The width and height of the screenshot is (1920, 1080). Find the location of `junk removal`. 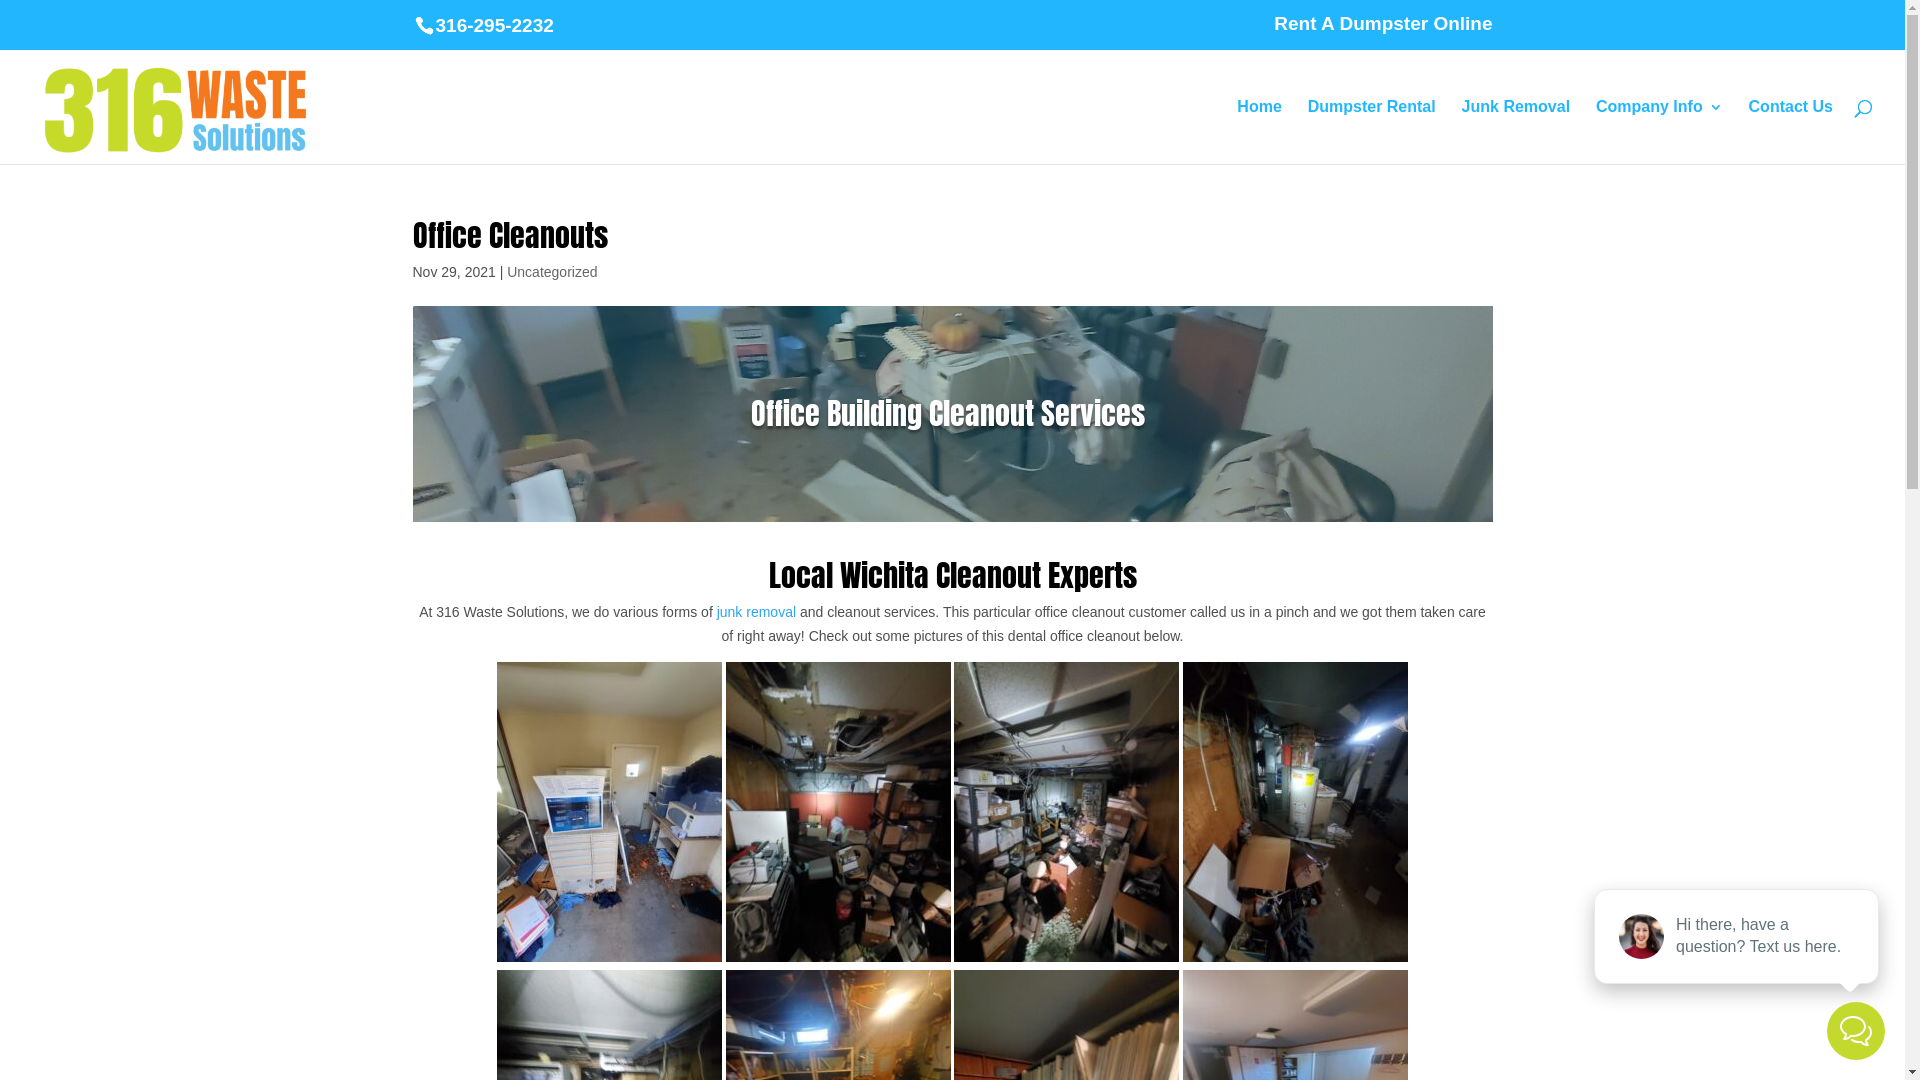

junk removal is located at coordinates (754, 612).